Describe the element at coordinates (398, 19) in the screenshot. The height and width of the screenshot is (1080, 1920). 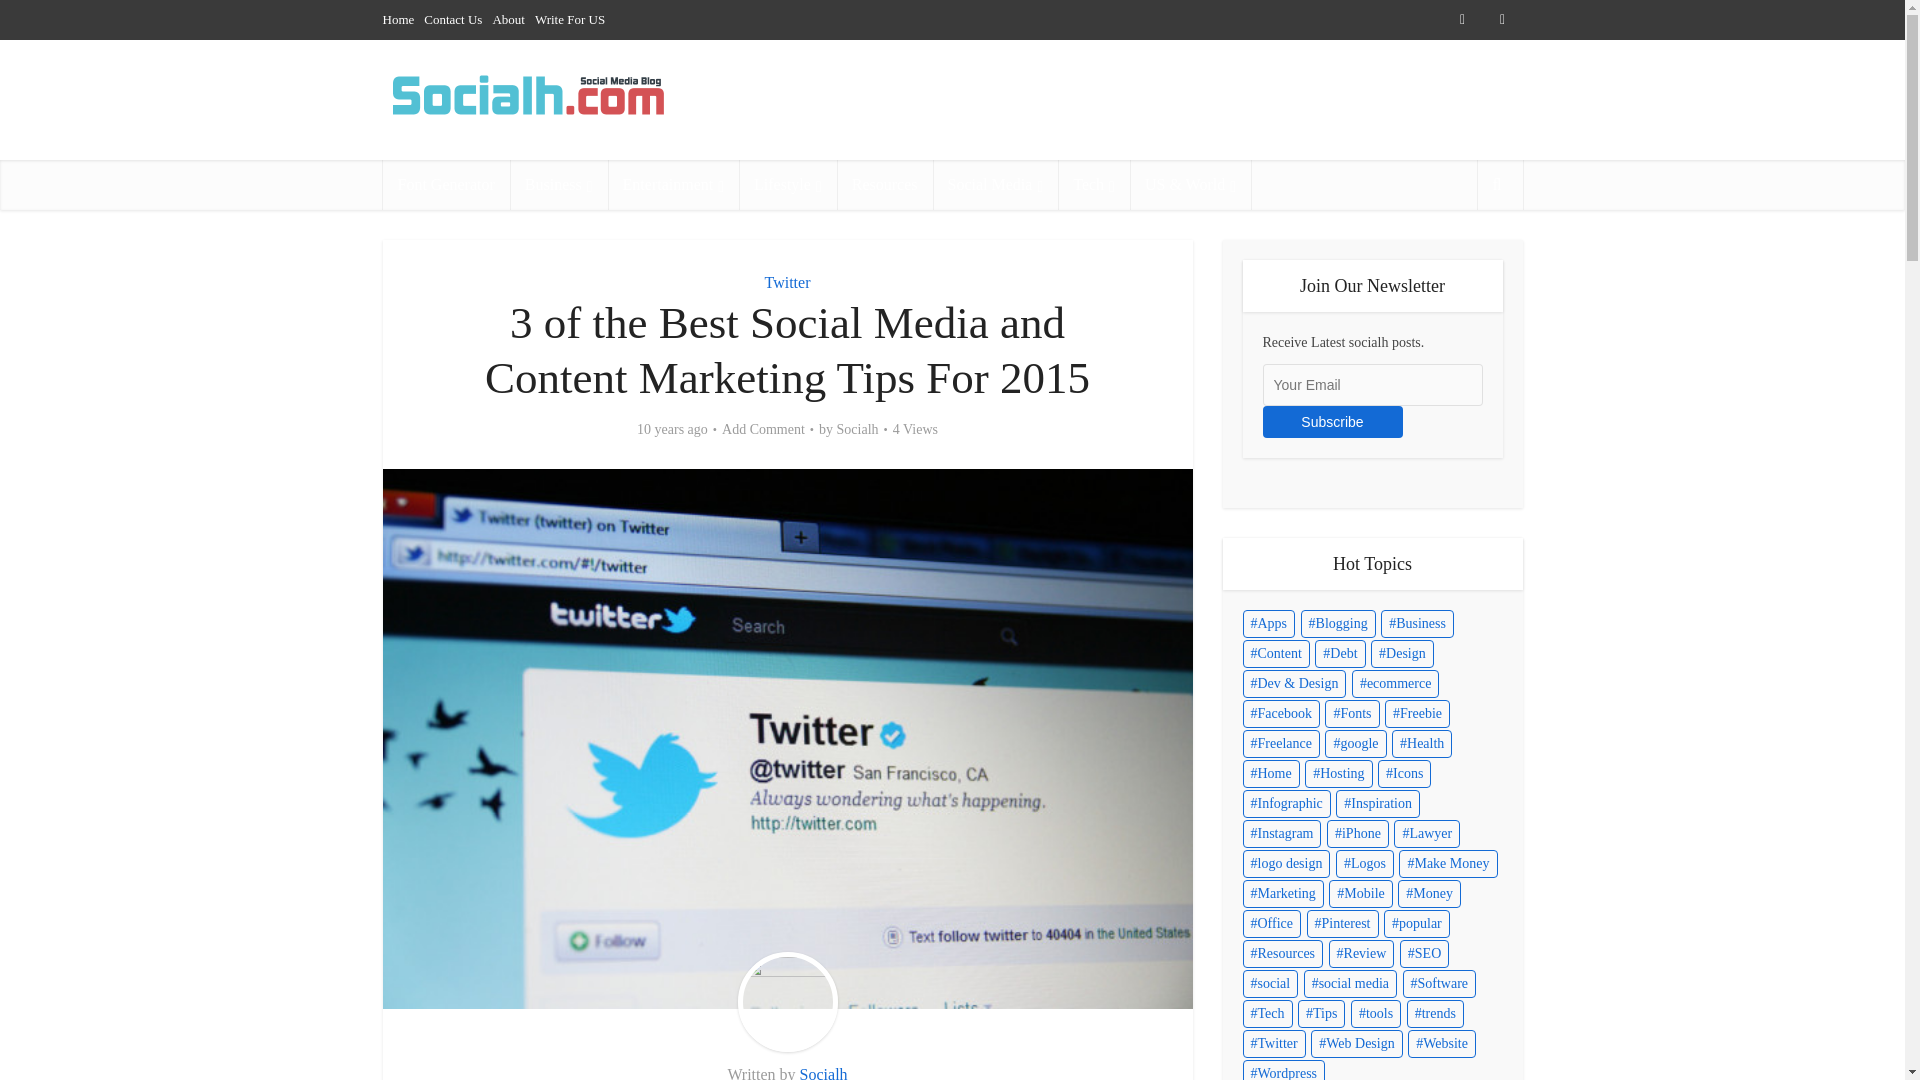
I see `Home` at that location.